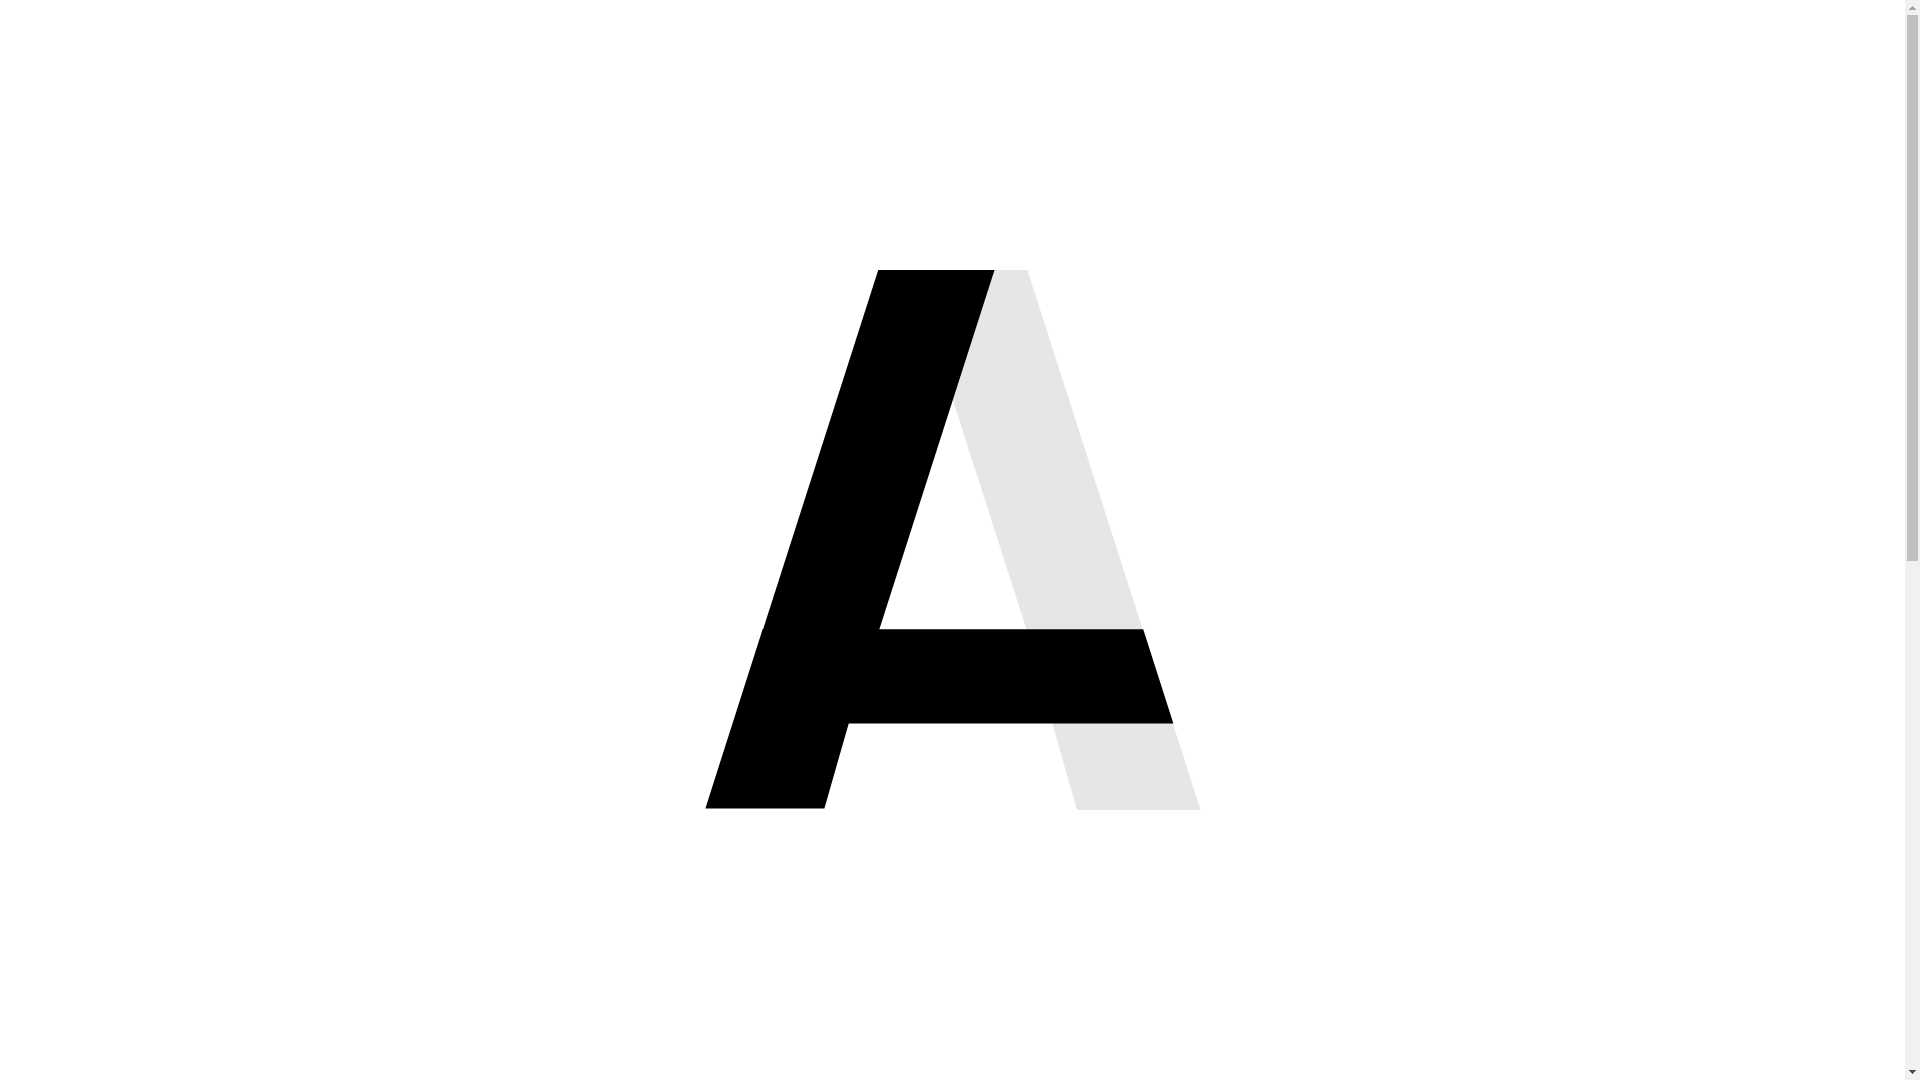 Image resolution: width=1920 pixels, height=1080 pixels. Describe the element at coordinates (1824, 38) in the screenshot. I see `aktuell` at that location.